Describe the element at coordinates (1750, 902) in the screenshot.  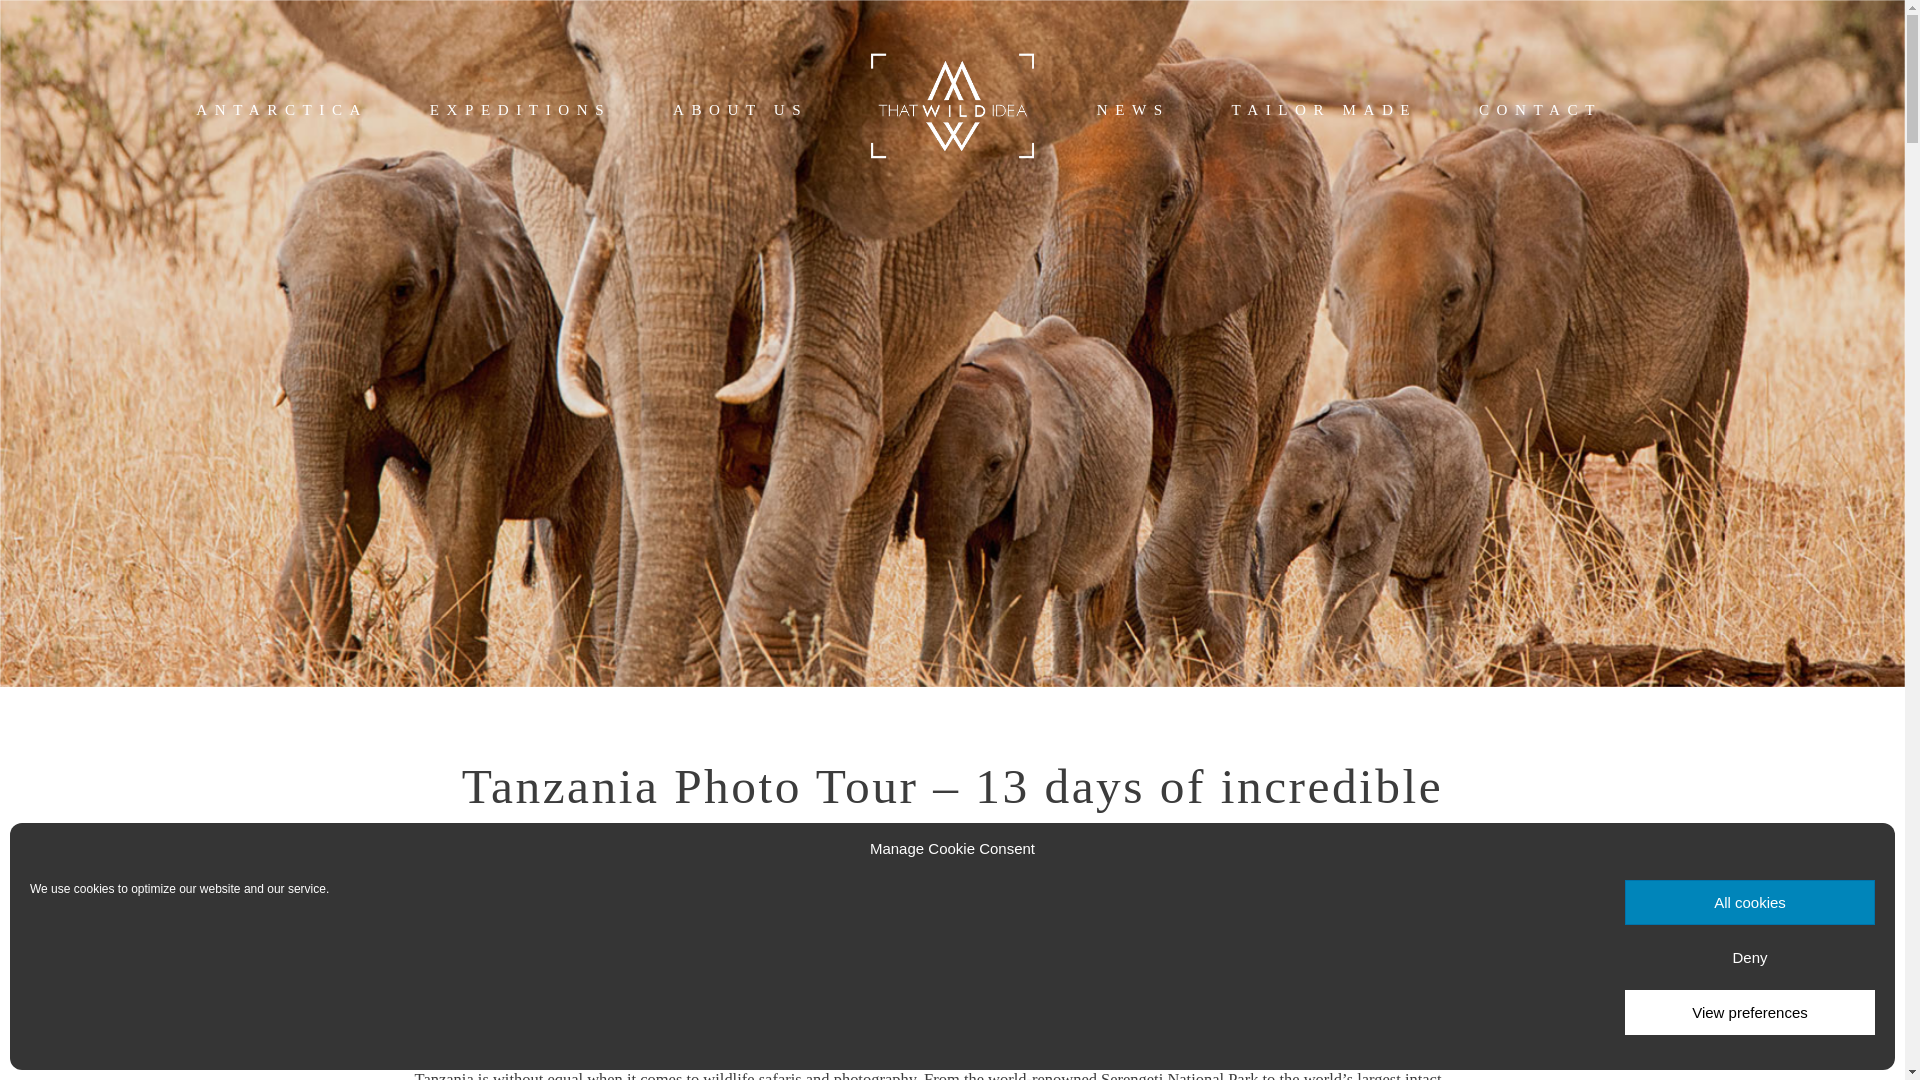
I see `All cookies` at that location.